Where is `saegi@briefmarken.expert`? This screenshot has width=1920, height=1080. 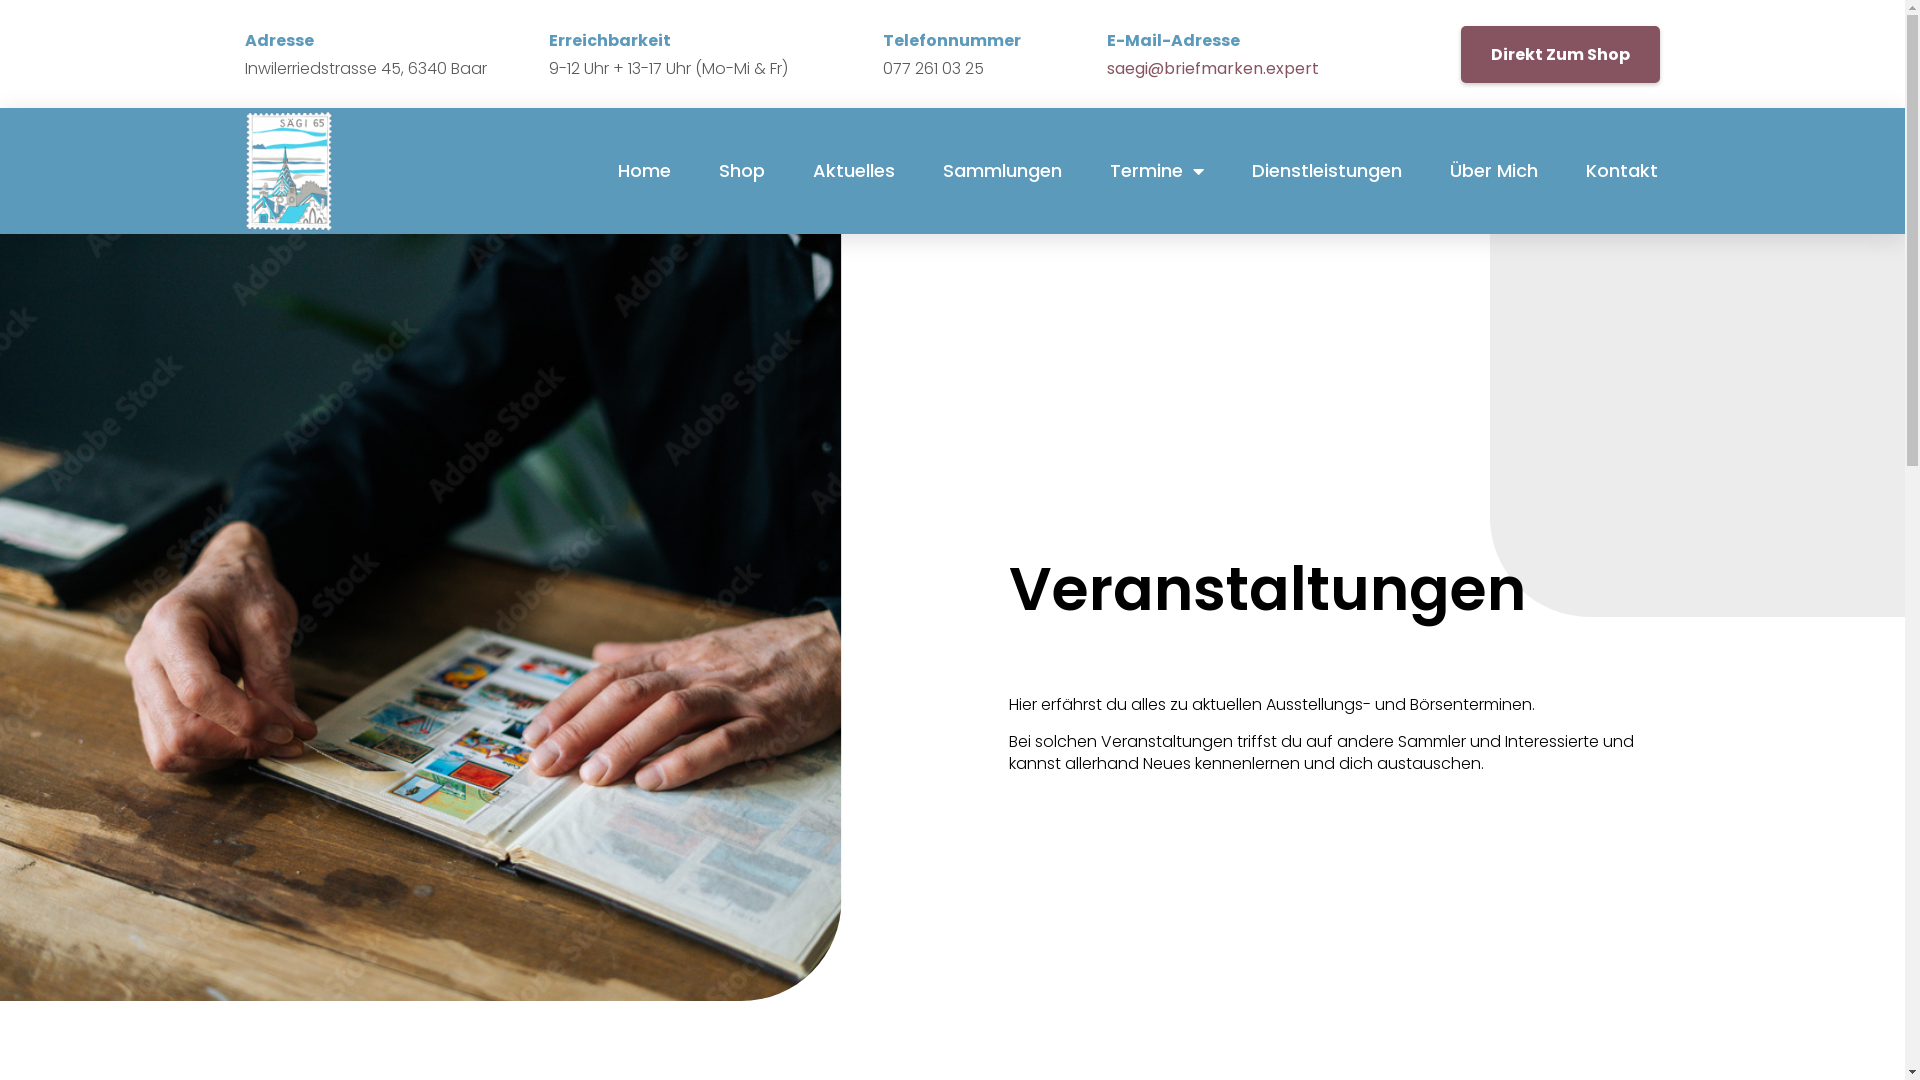
saegi@briefmarken.expert is located at coordinates (1213, 68).